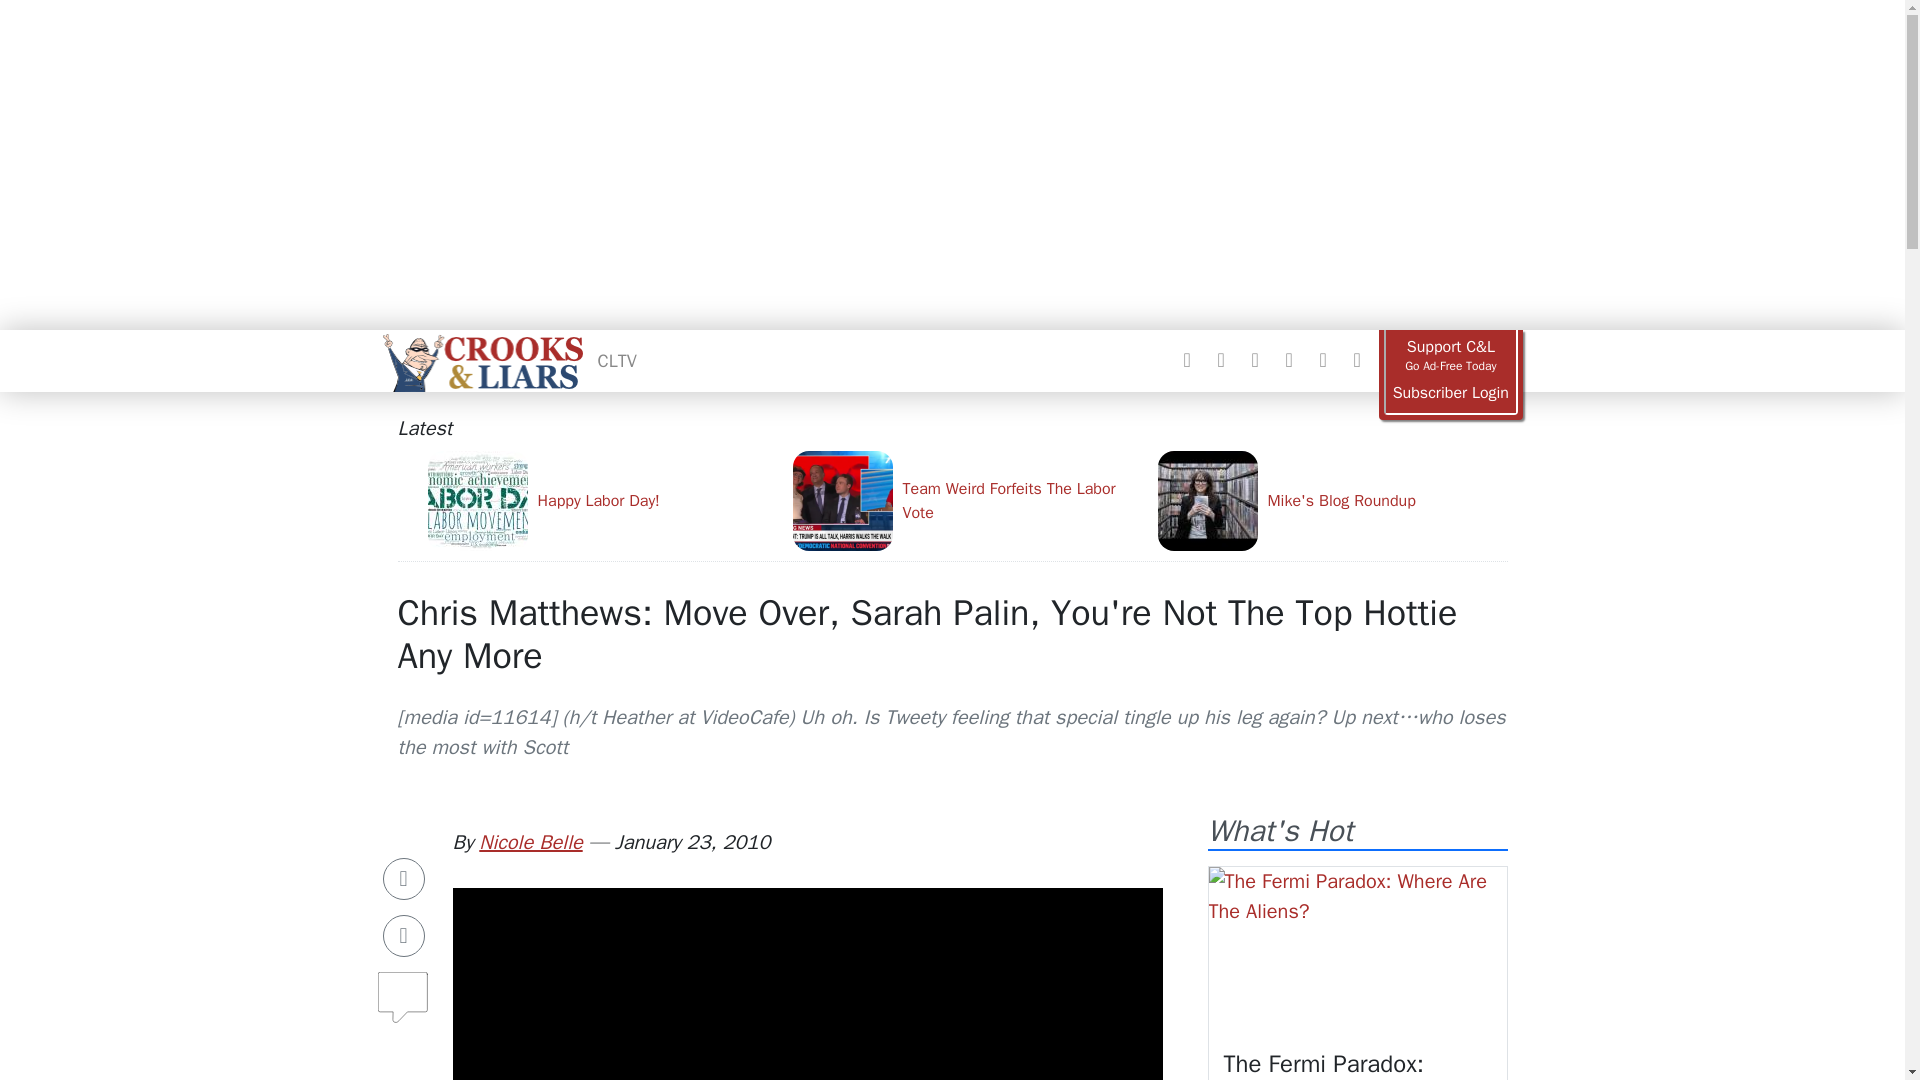 Image resolution: width=1920 pixels, height=1080 pixels. What do you see at coordinates (1450, 393) in the screenshot?
I see `Login to your ad free account` at bounding box center [1450, 393].